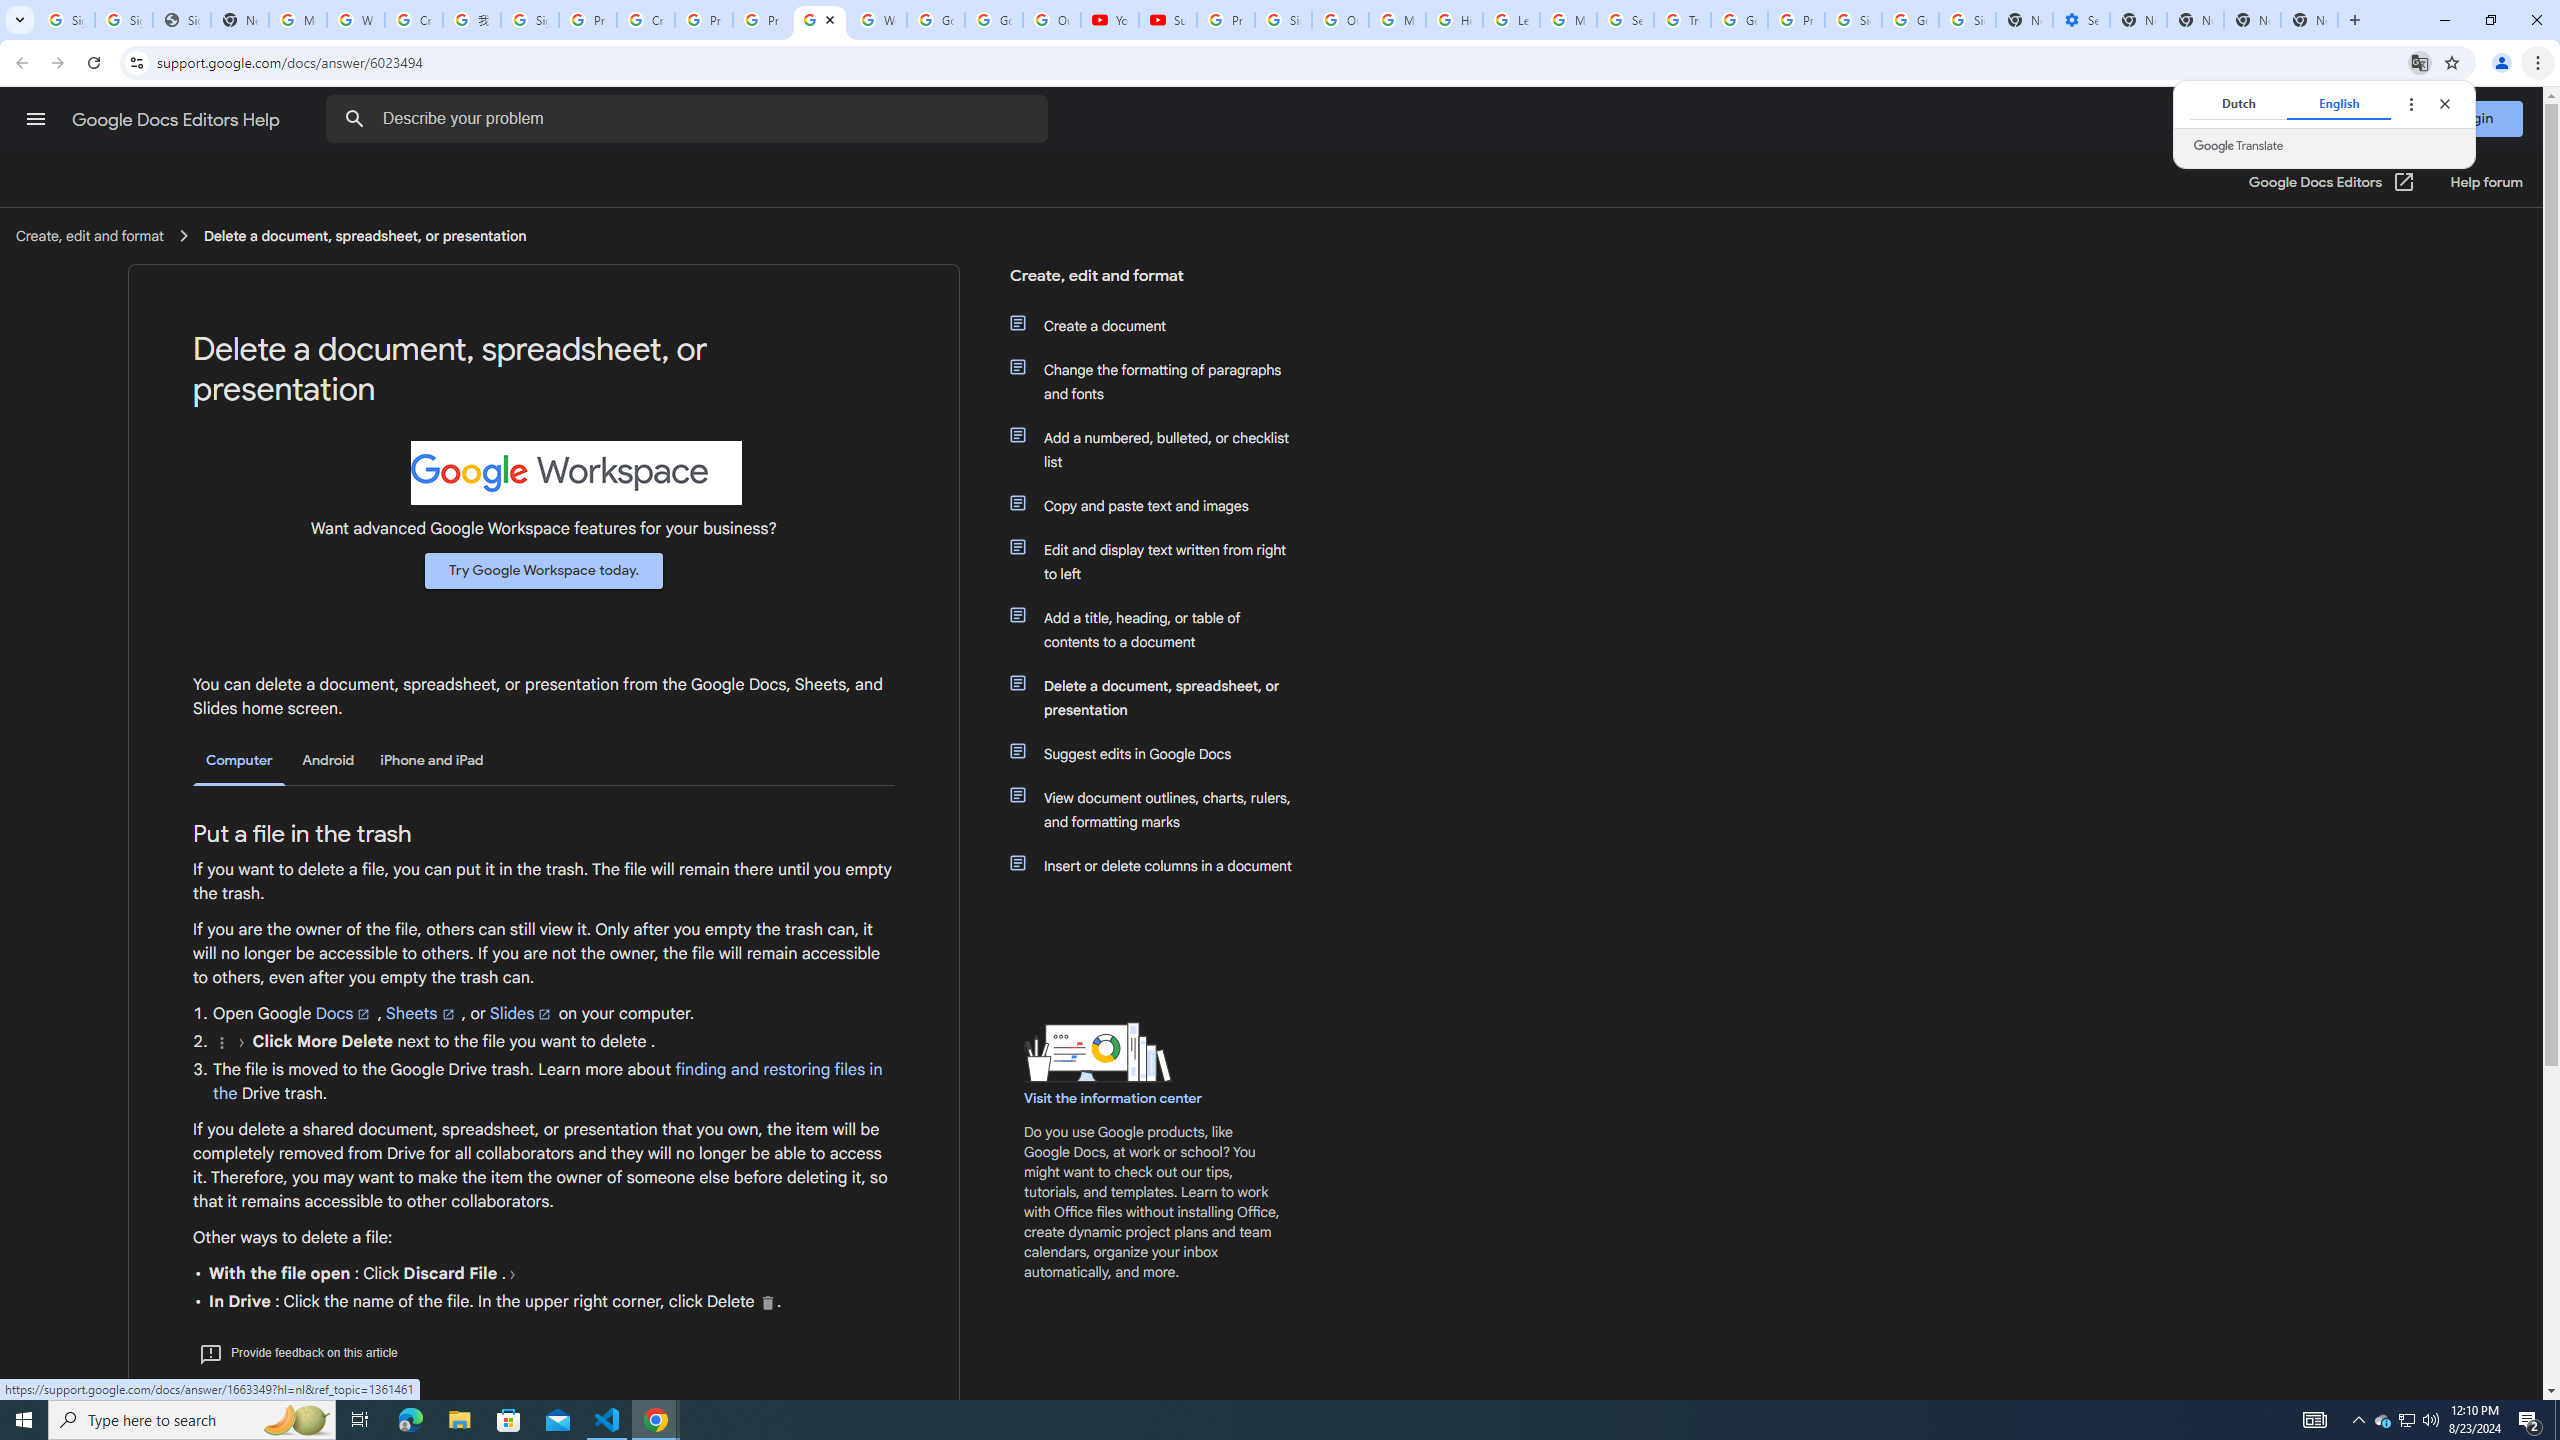  I want to click on iPhone and iPad, so click(431, 760).